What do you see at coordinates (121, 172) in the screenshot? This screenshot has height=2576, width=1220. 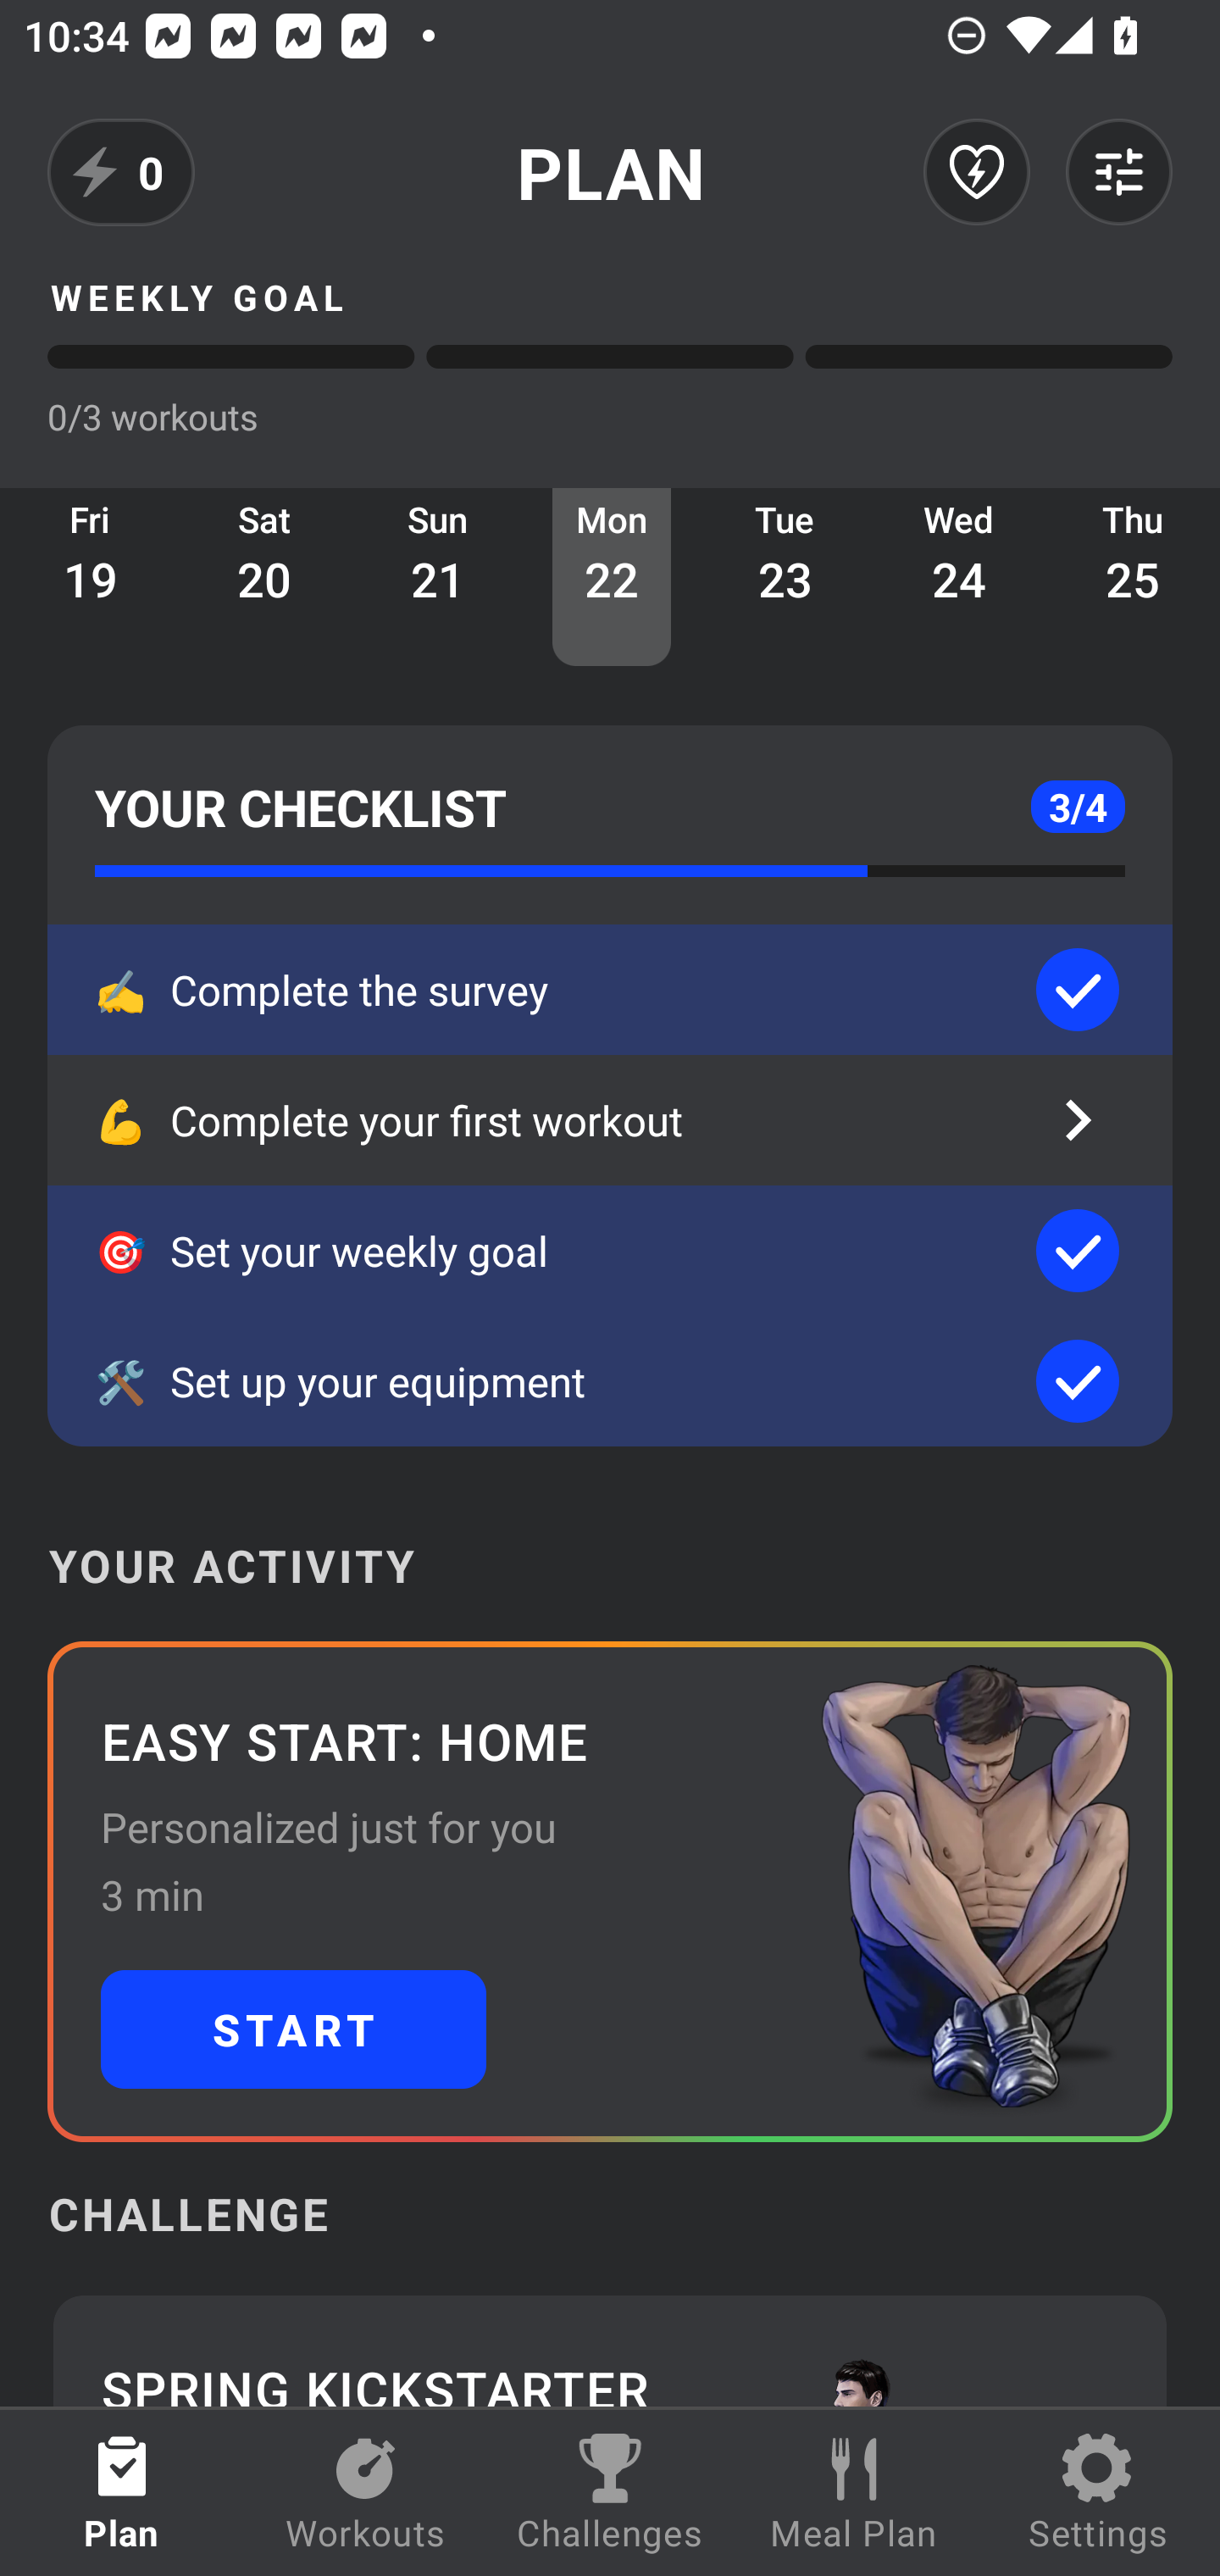 I see `0` at bounding box center [121, 172].